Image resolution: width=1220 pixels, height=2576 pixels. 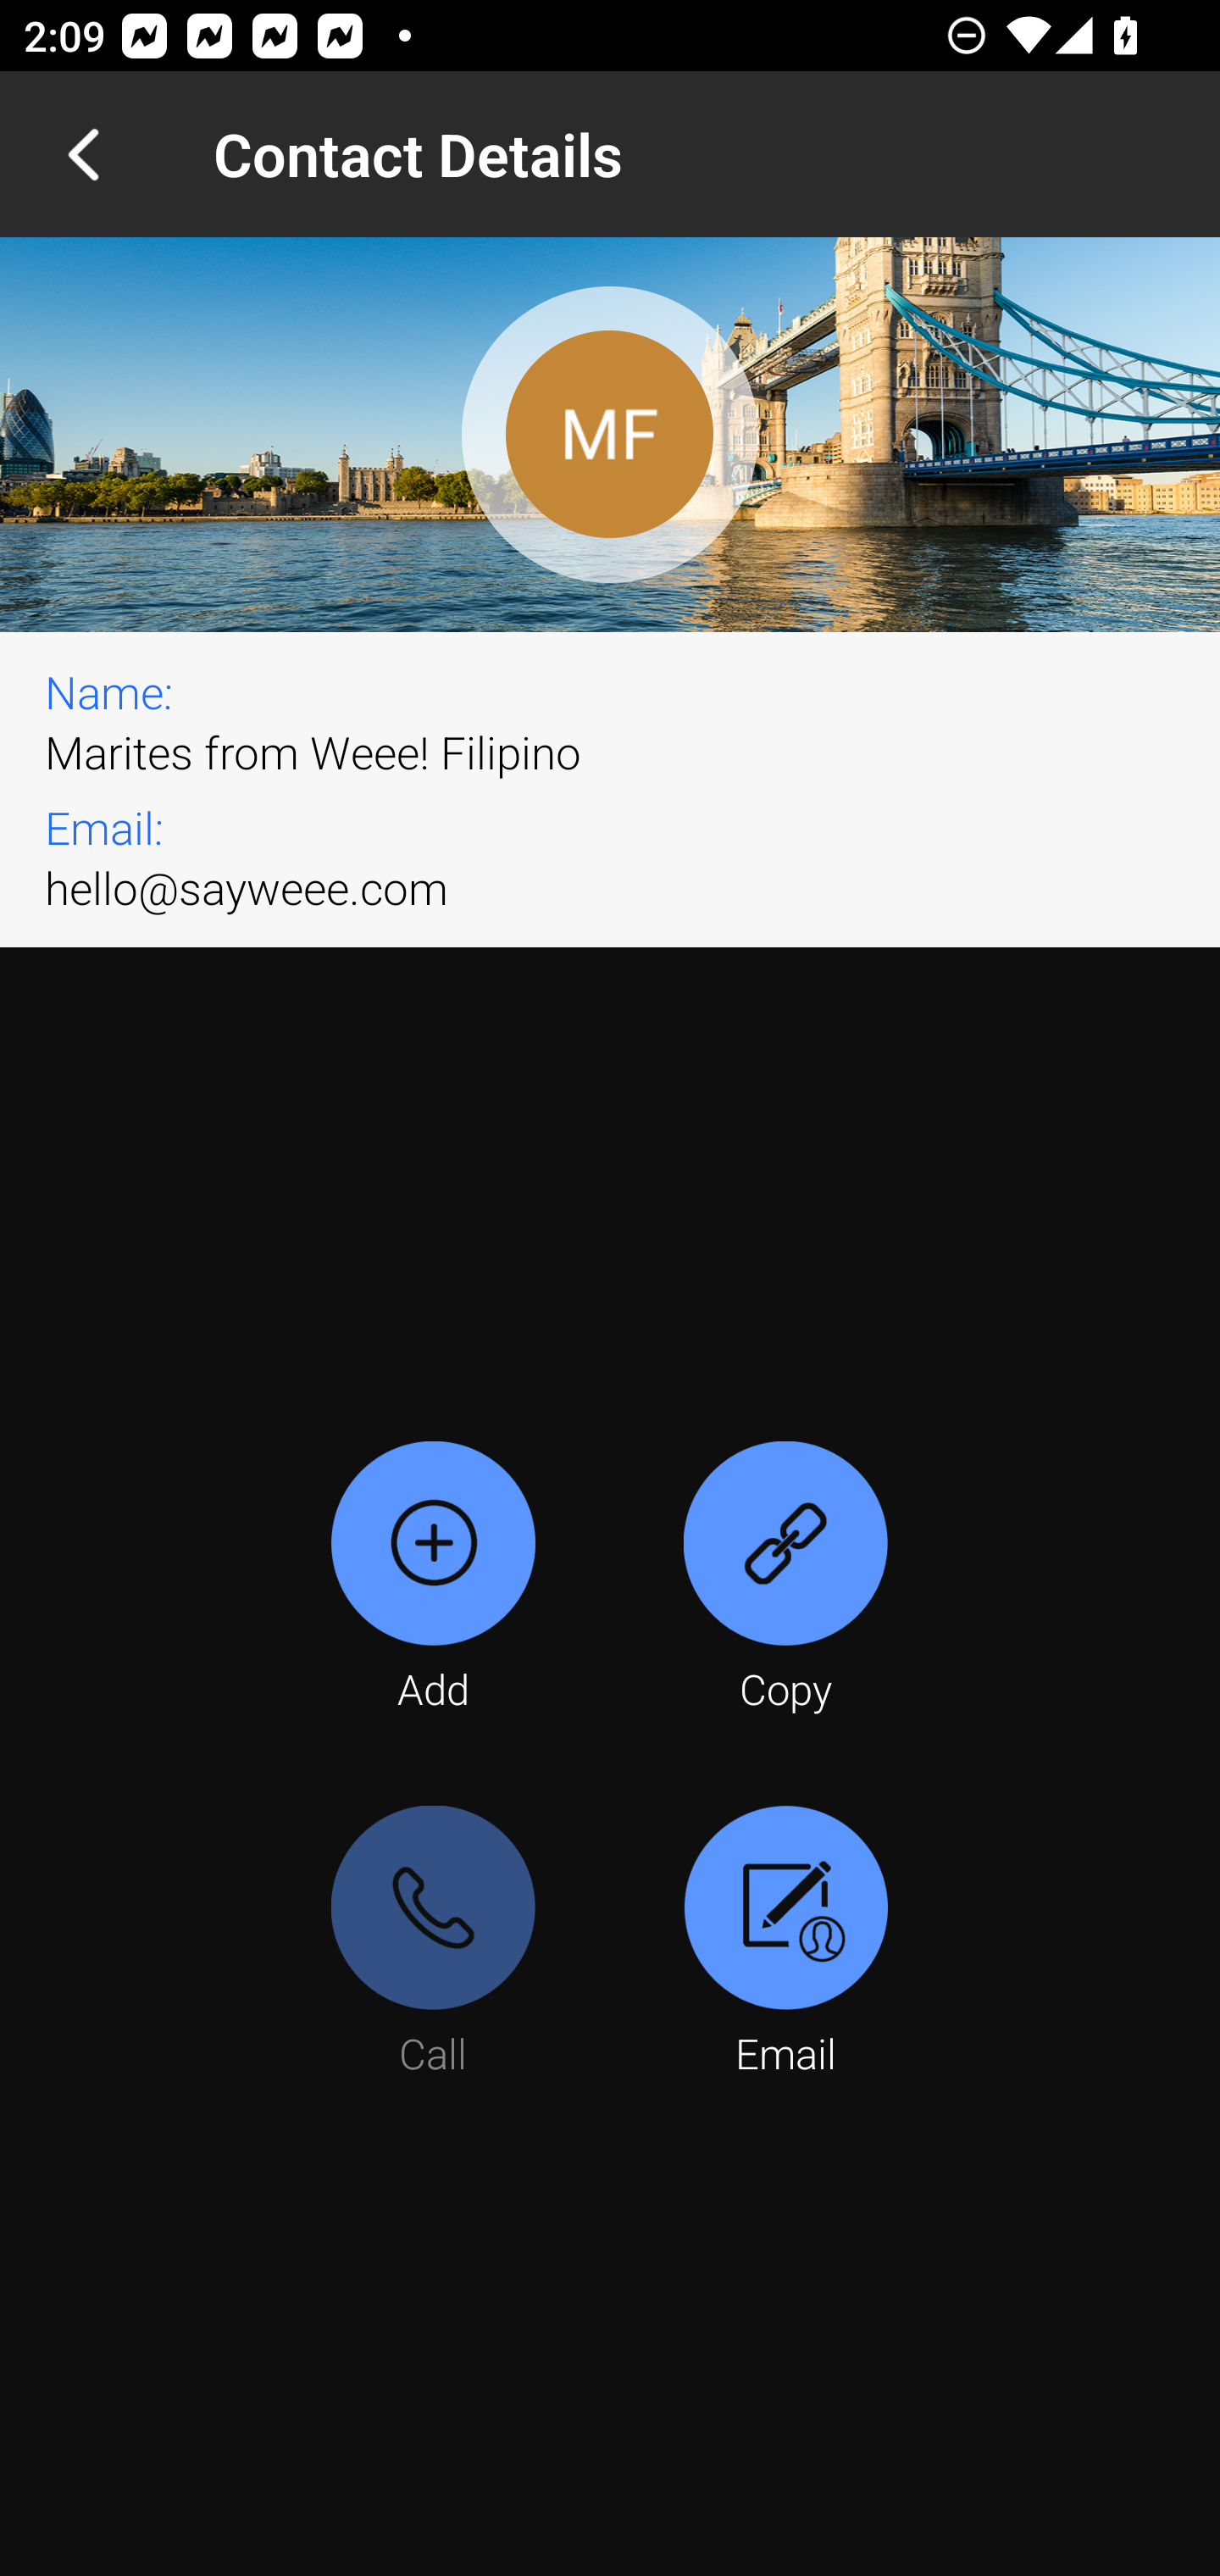 I want to click on Call, so click(x=434, y=1944).